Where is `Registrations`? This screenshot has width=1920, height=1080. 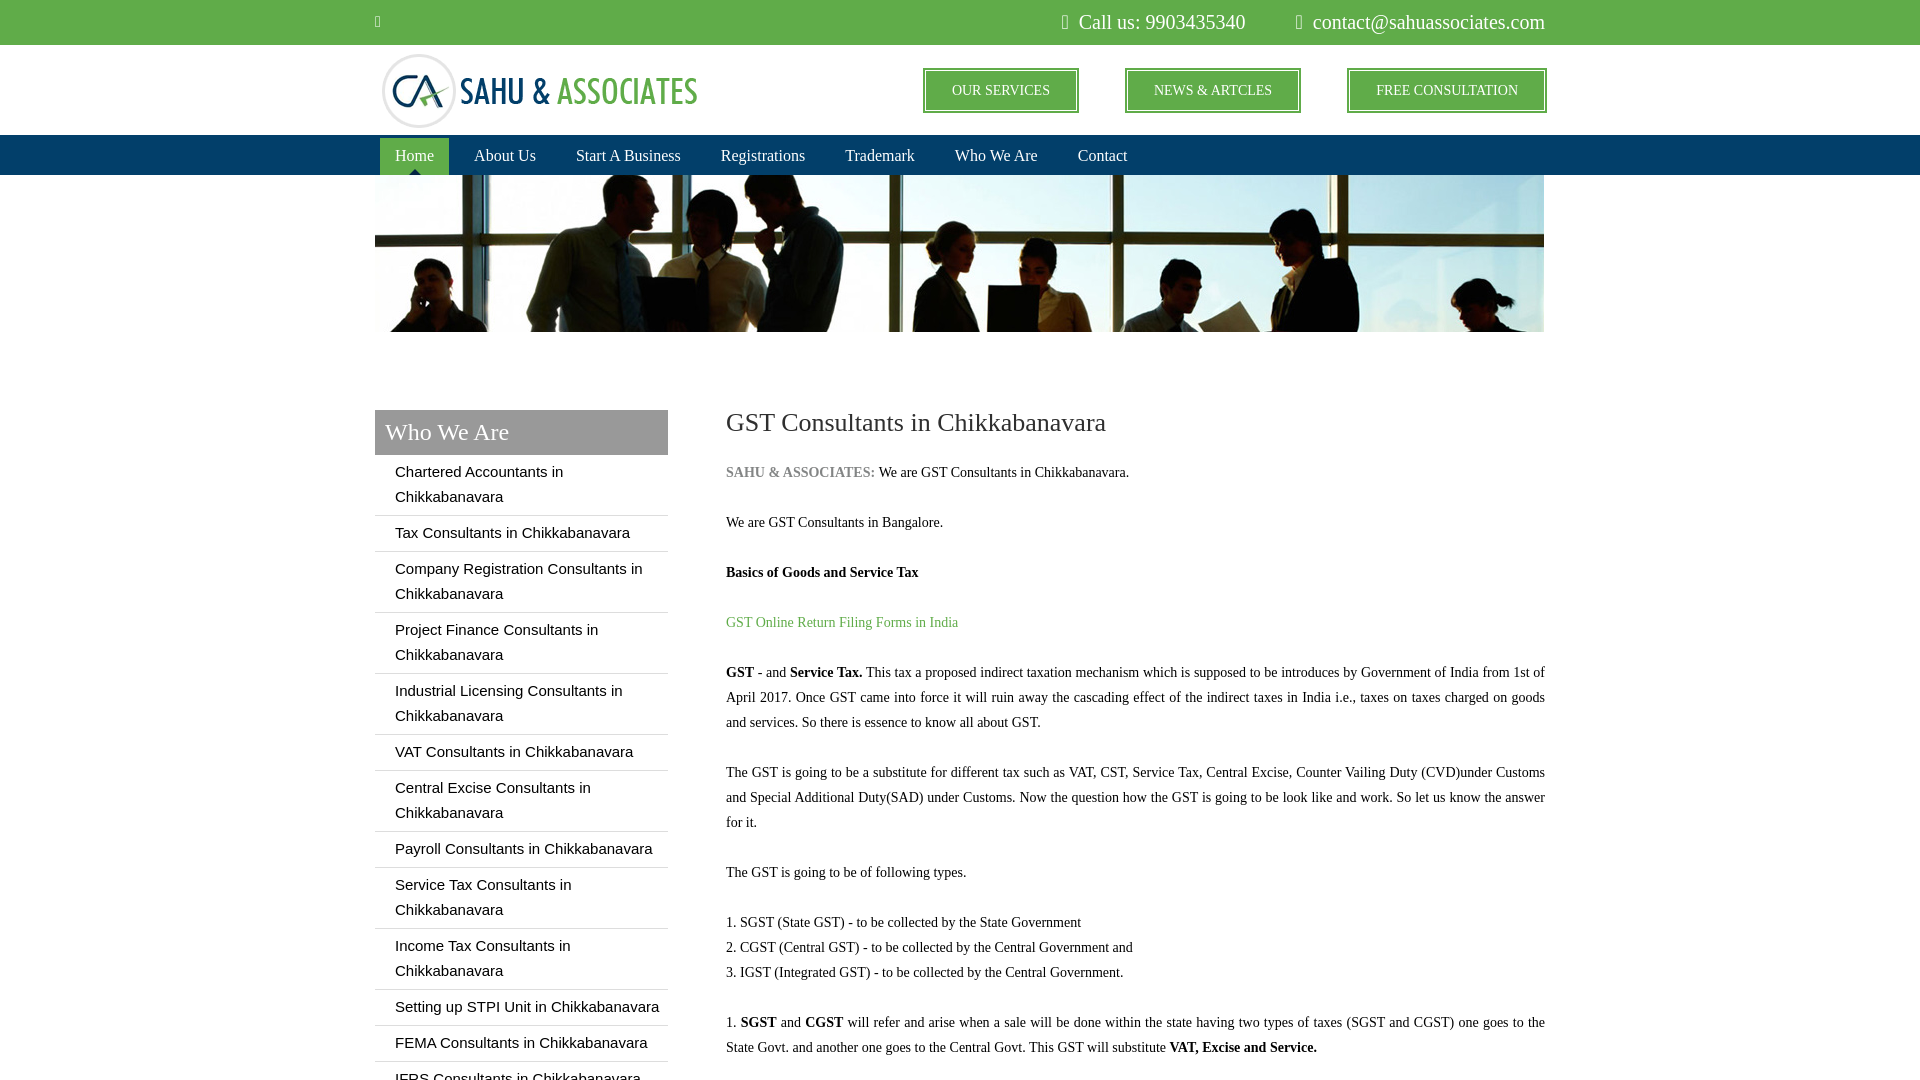
Registrations is located at coordinates (762, 156).